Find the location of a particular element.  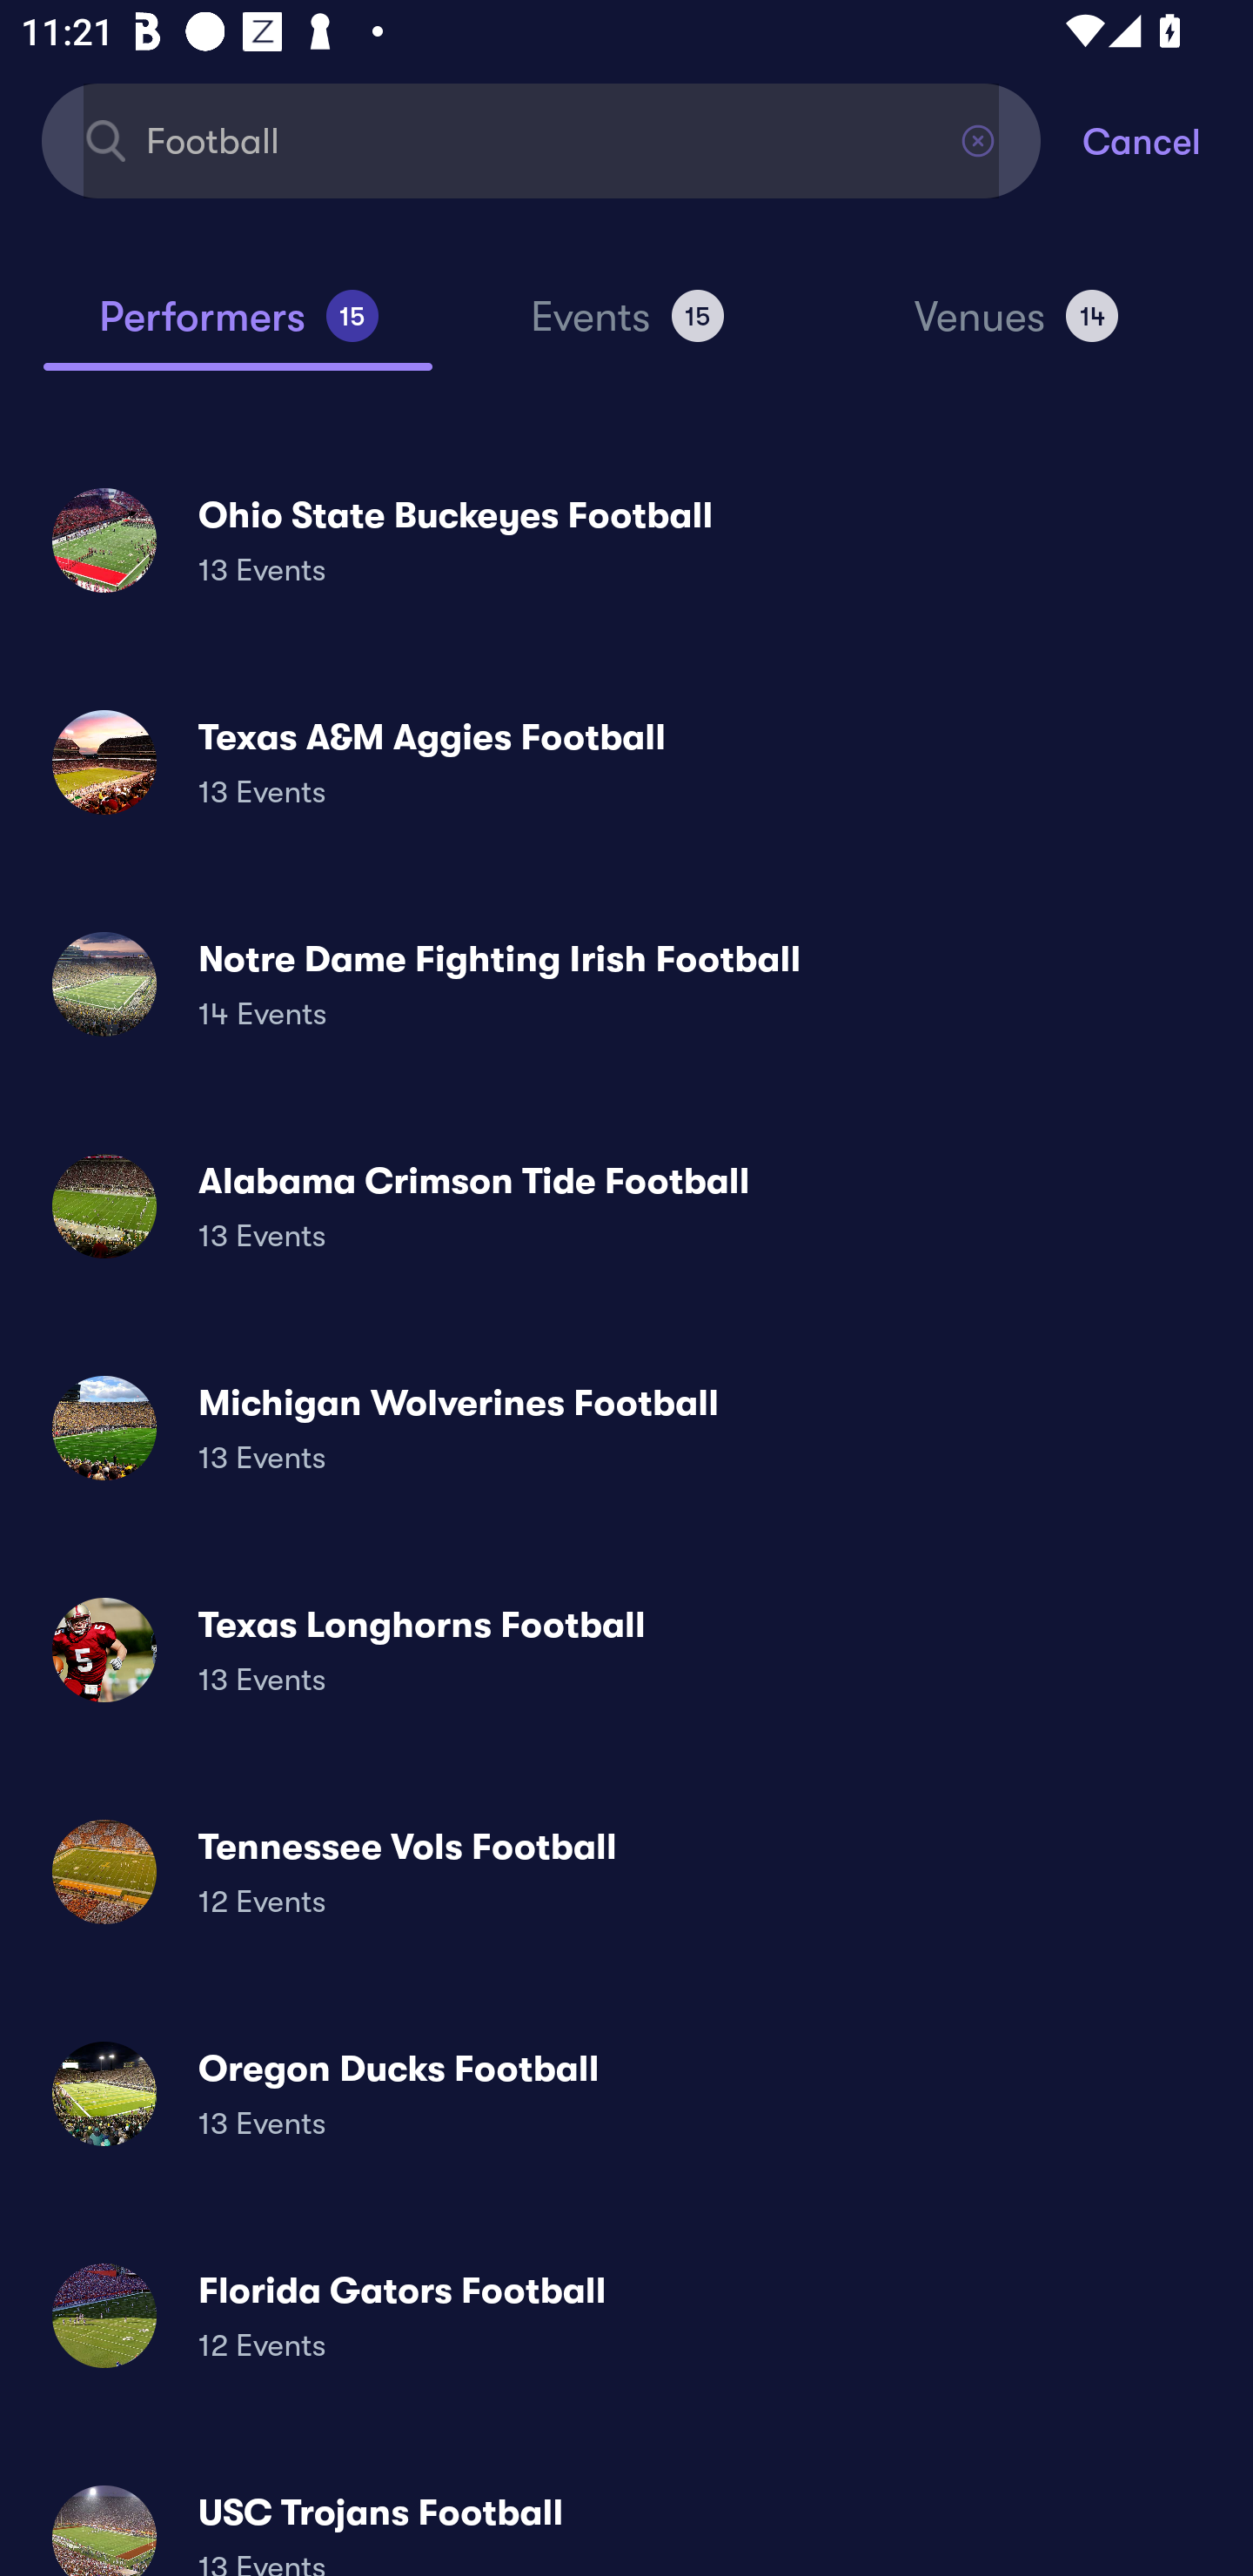

Oregon Ducks Football 13 Events is located at coordinates (626, 2092).